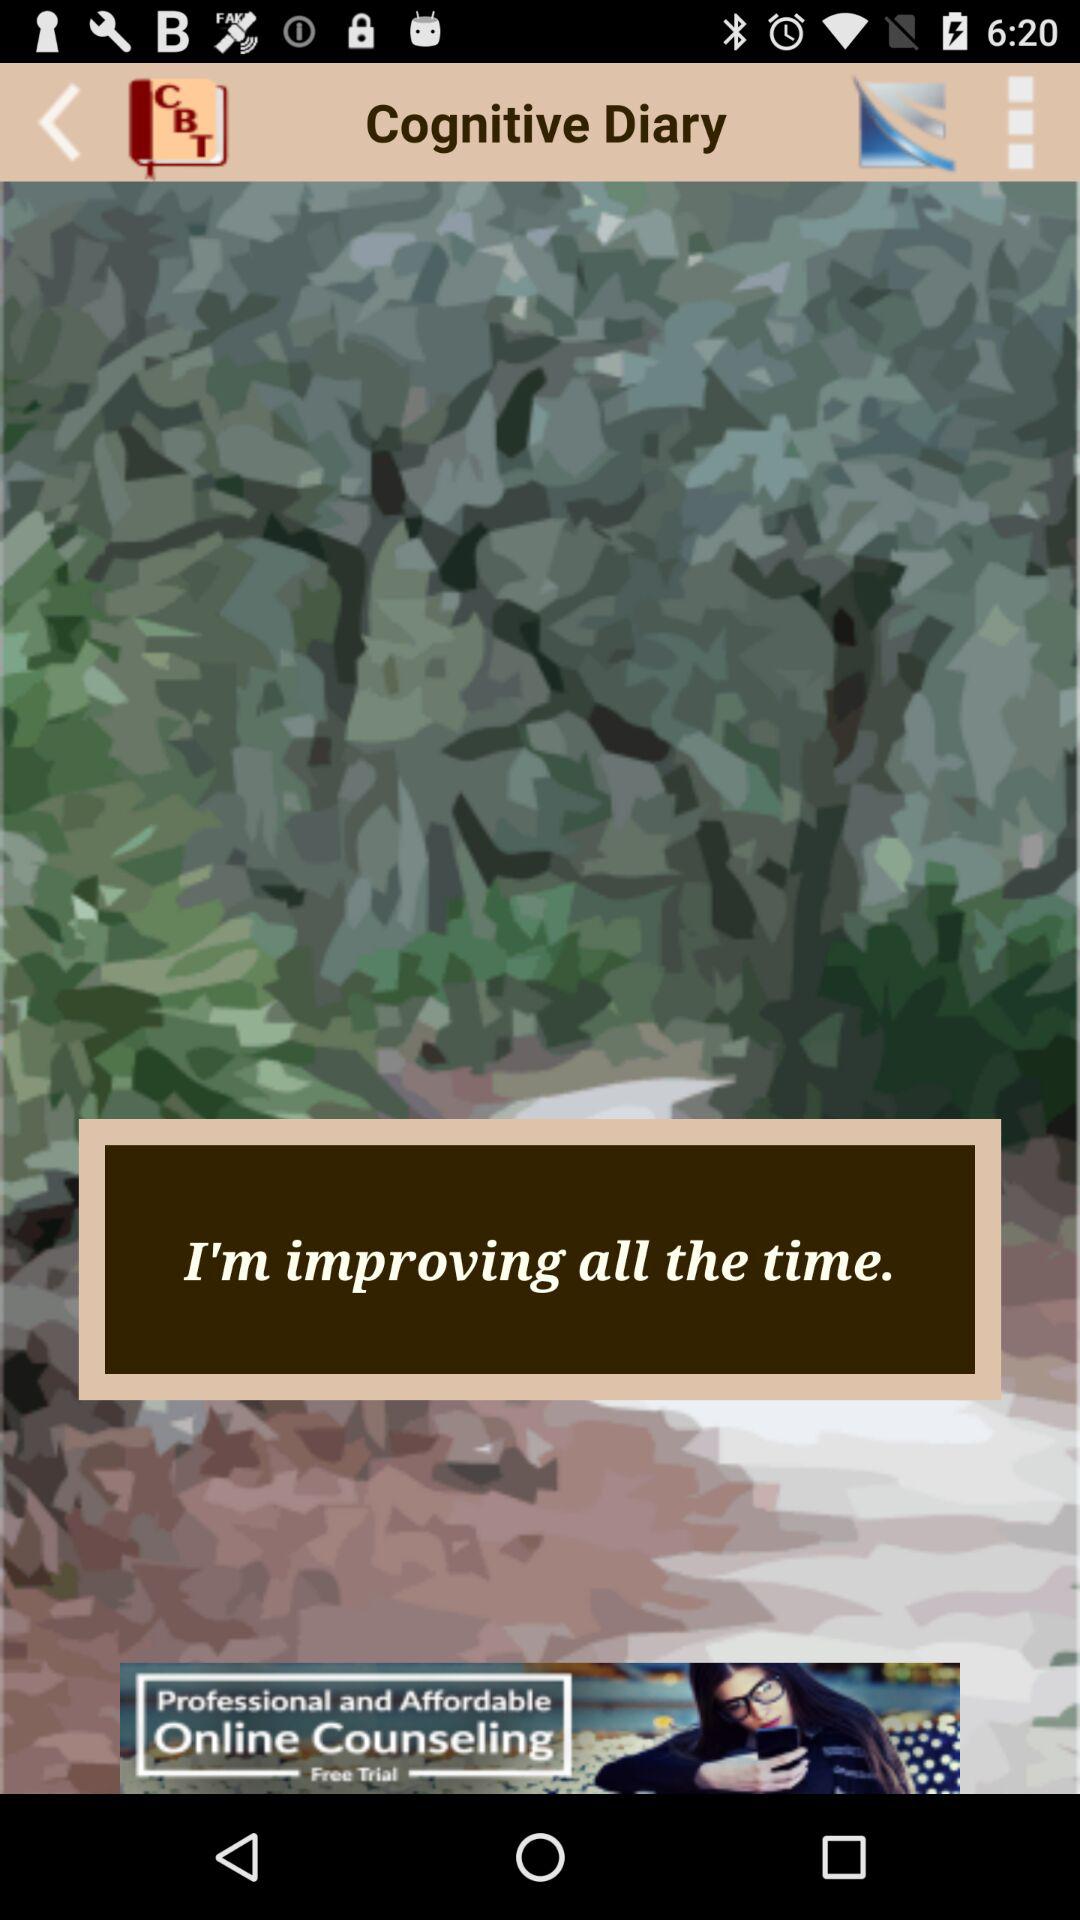 This screenshot has height=1920, width=1080. I want to click on tap item to the right of cognitive diary item, so click(902, 122).